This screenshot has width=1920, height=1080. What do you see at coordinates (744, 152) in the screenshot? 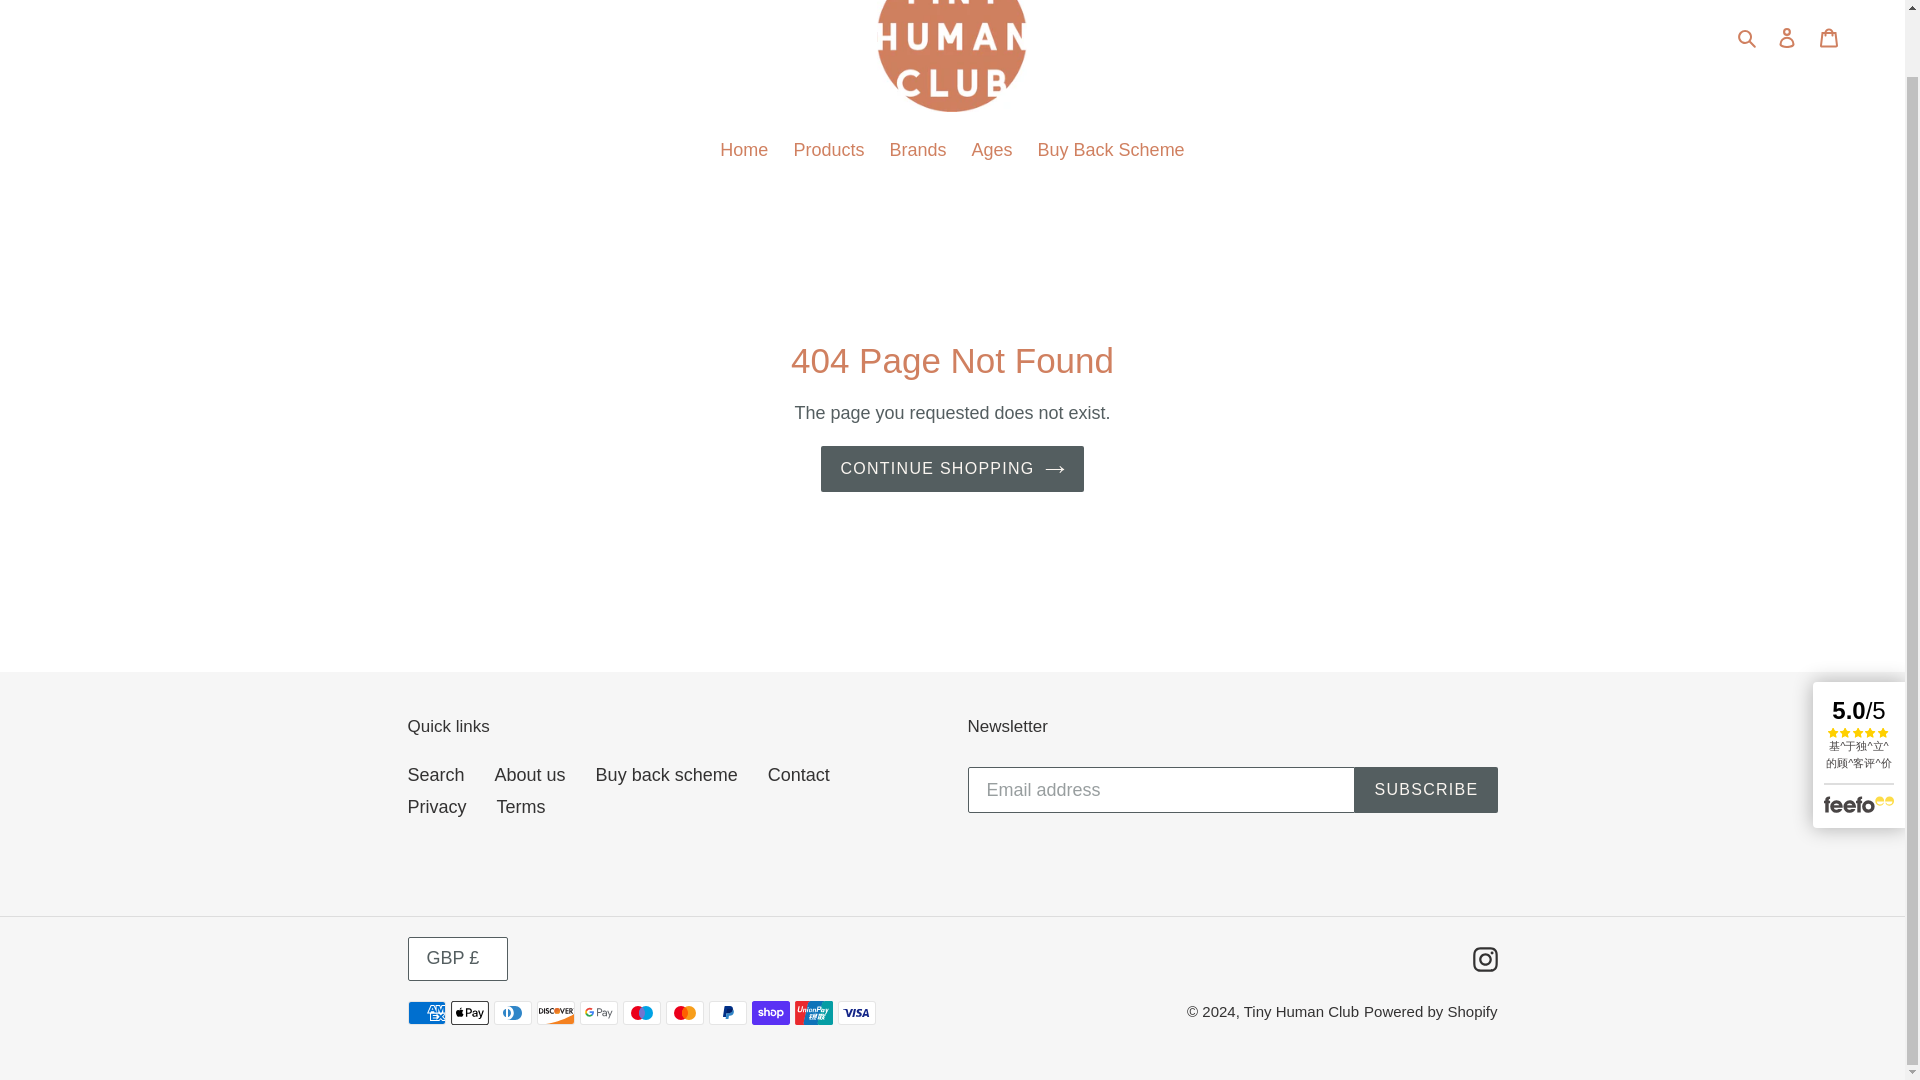
I see `Home` at bounding box center [744, 152].